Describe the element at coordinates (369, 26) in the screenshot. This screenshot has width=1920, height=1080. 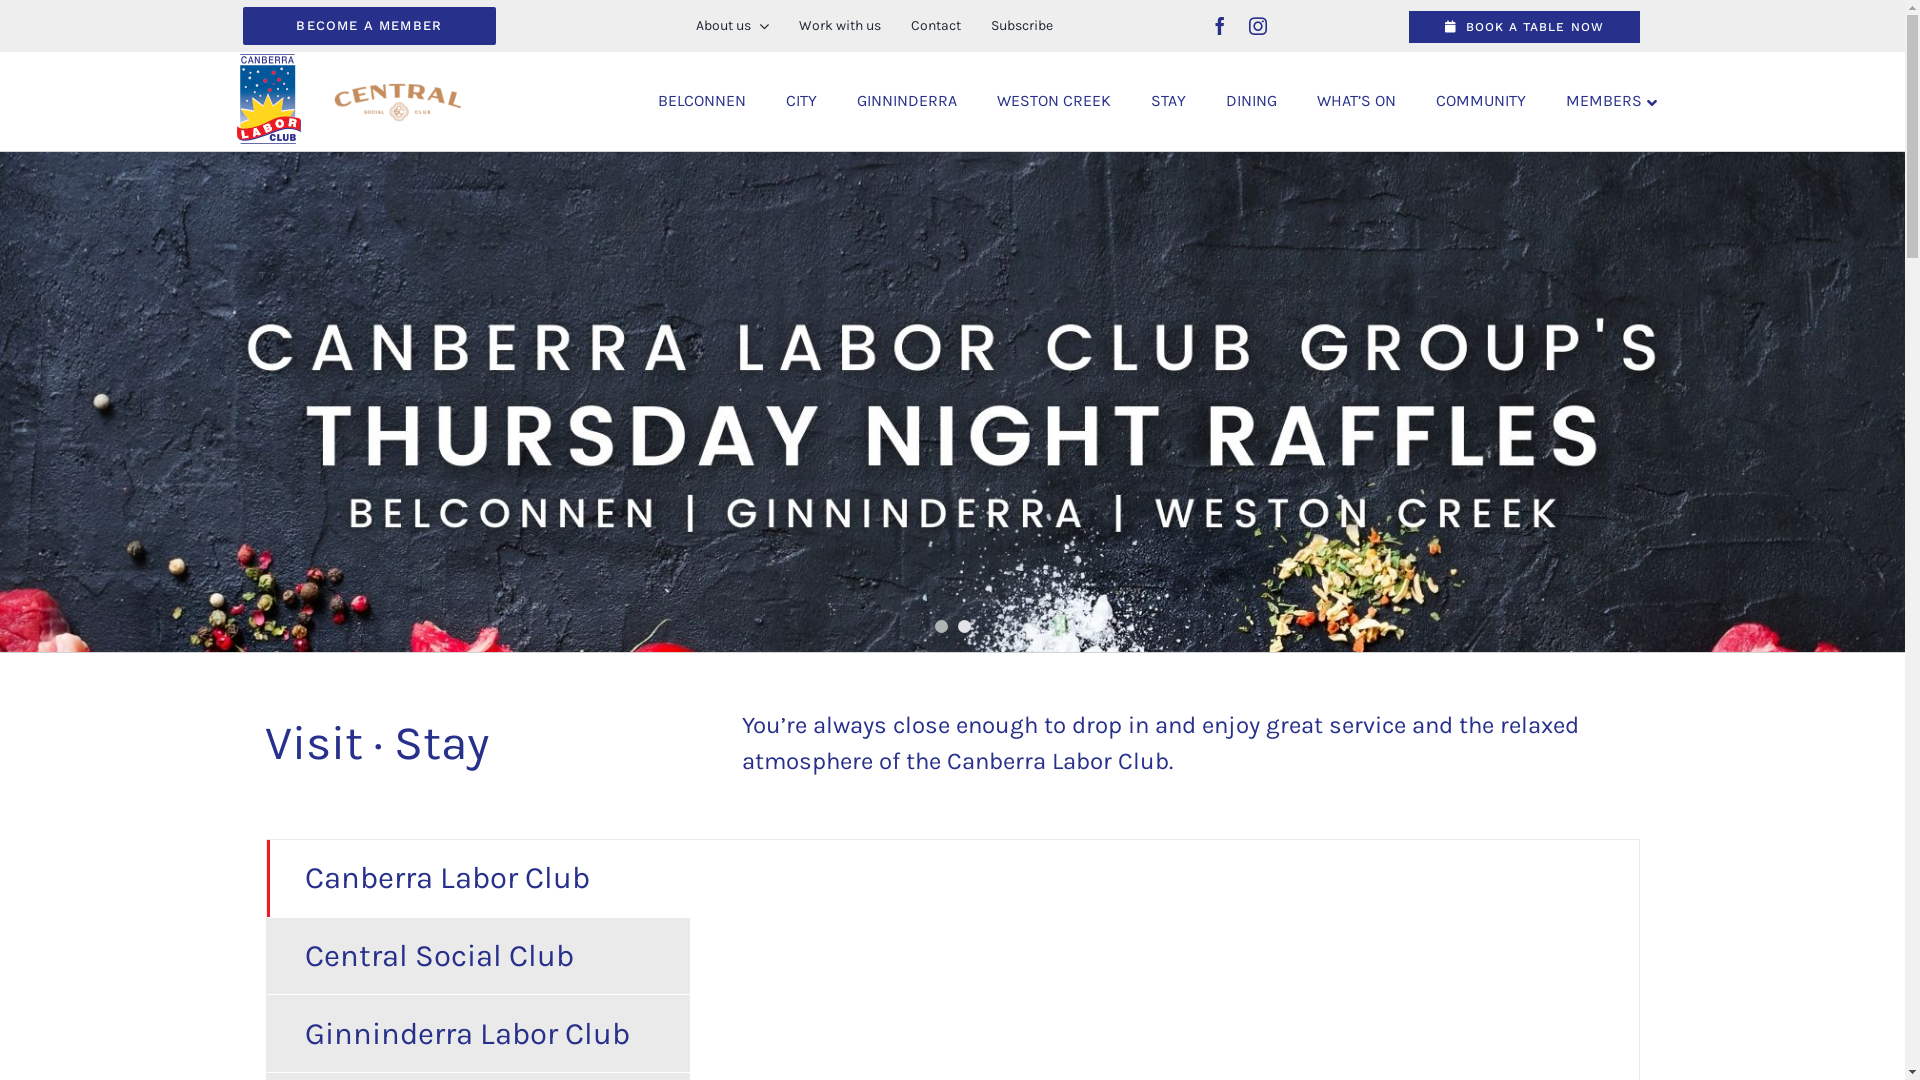
I see `BECOME A MEMBER` at that location.